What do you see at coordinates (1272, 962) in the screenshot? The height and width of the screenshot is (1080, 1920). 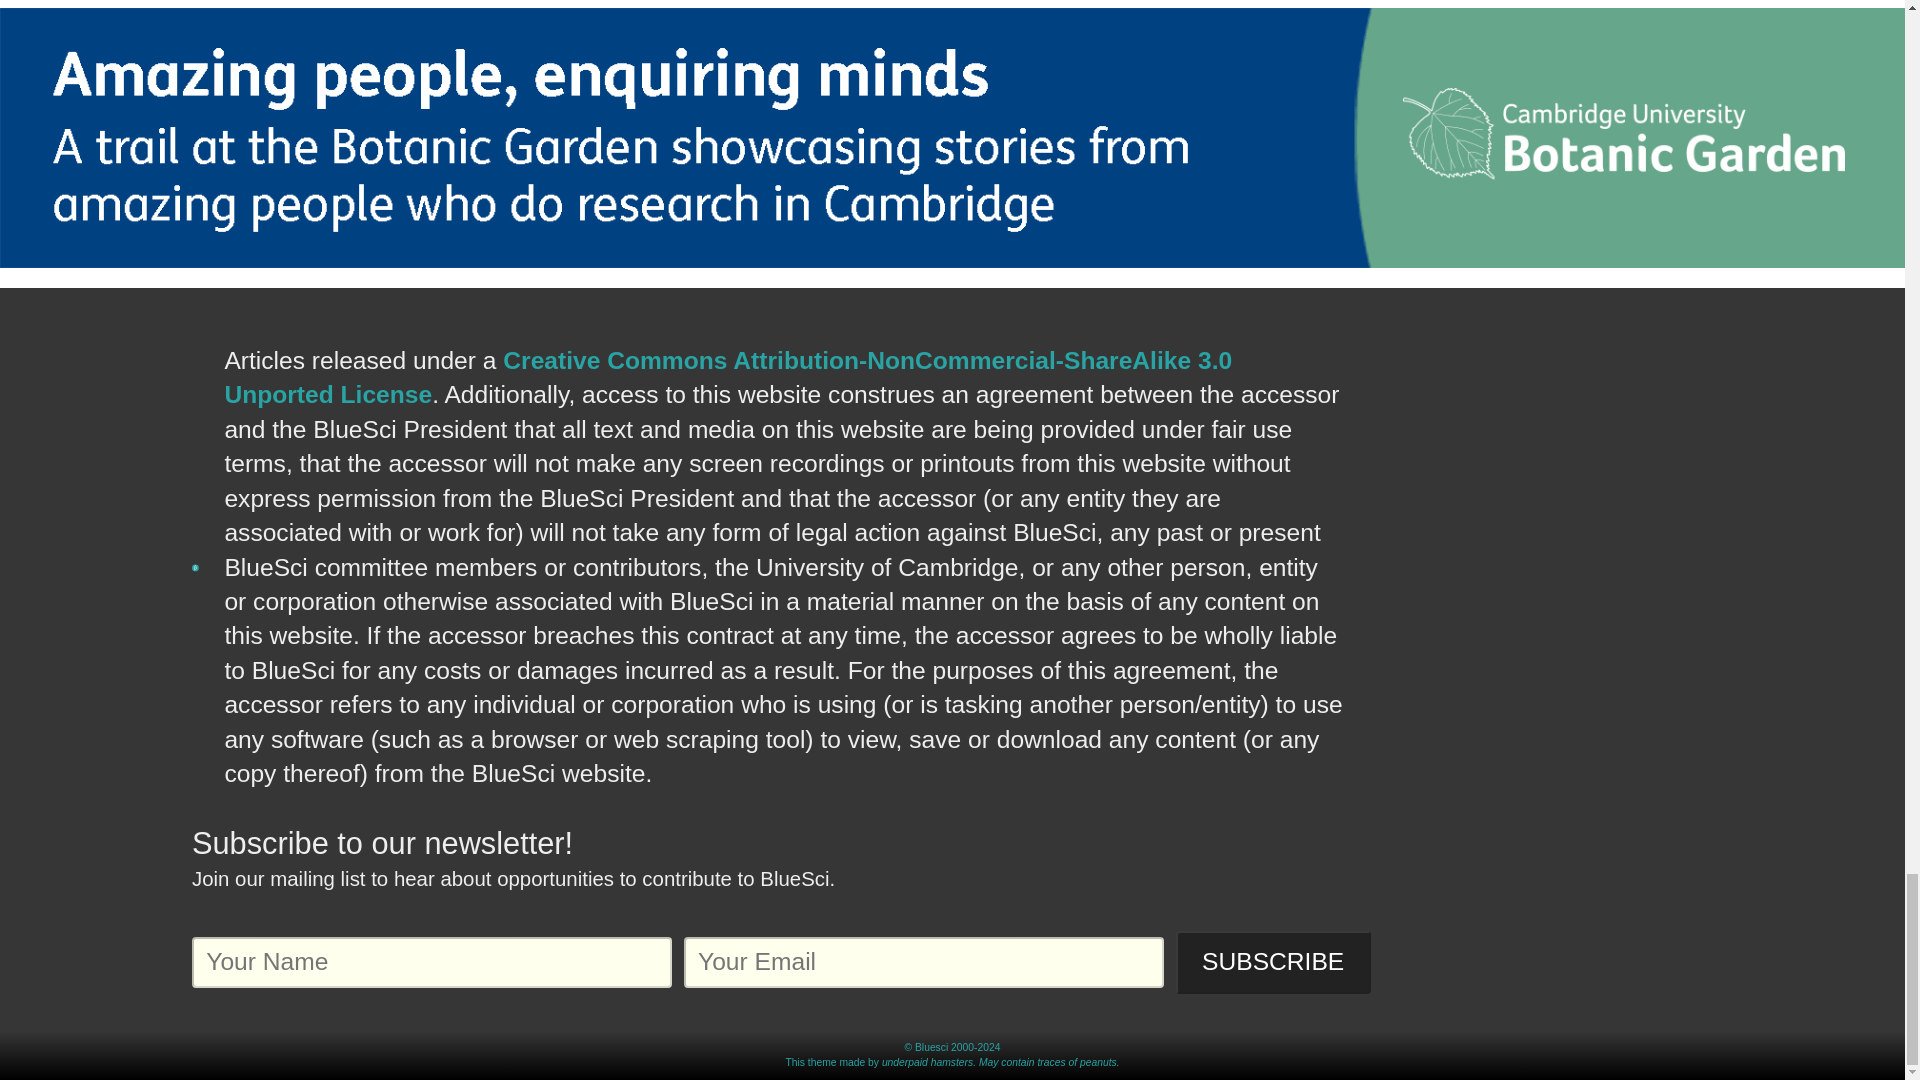 I see `SUBSCRIBE` at bounding box center [1272, 962].